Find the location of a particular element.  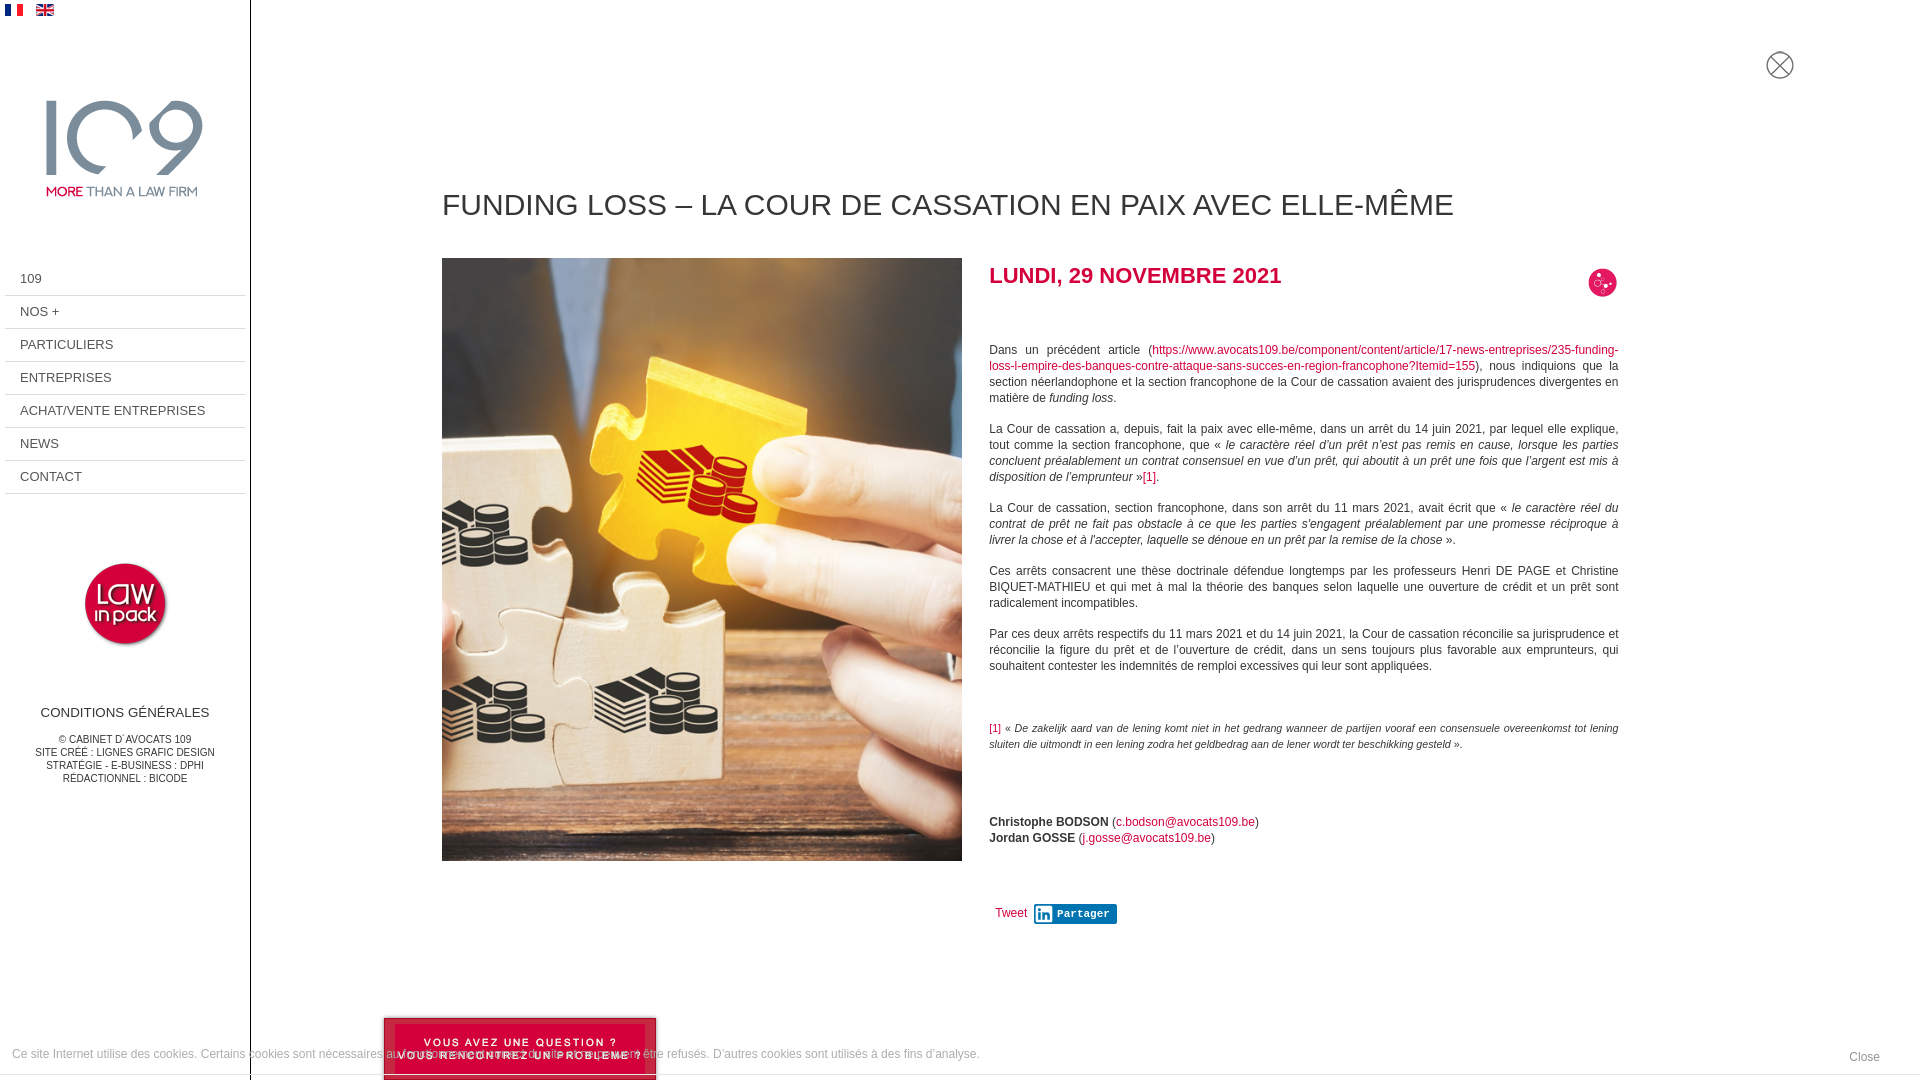

j.gosse@avocats109.be is located at coordinates (1147, 838).